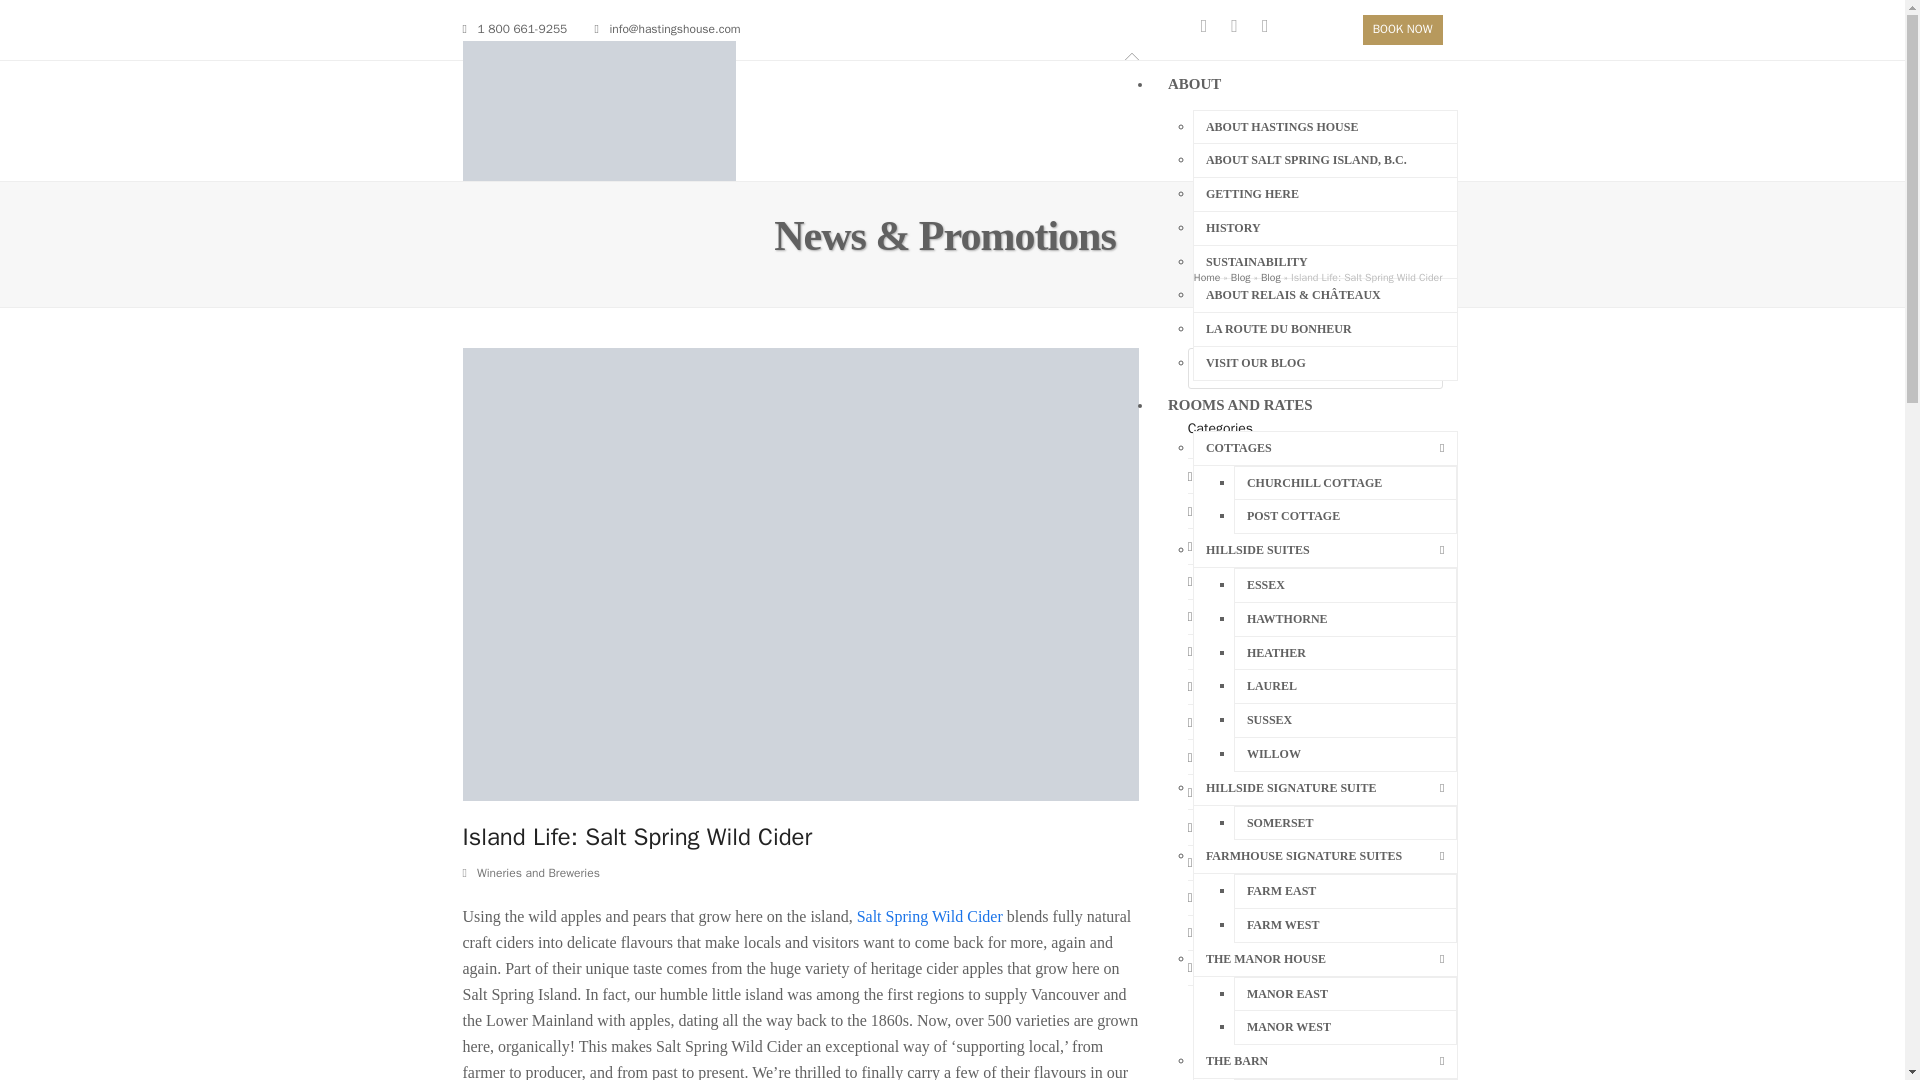  I want to click on FARMHOUSE SIGNATURE SUITES, so click(1326, 856).